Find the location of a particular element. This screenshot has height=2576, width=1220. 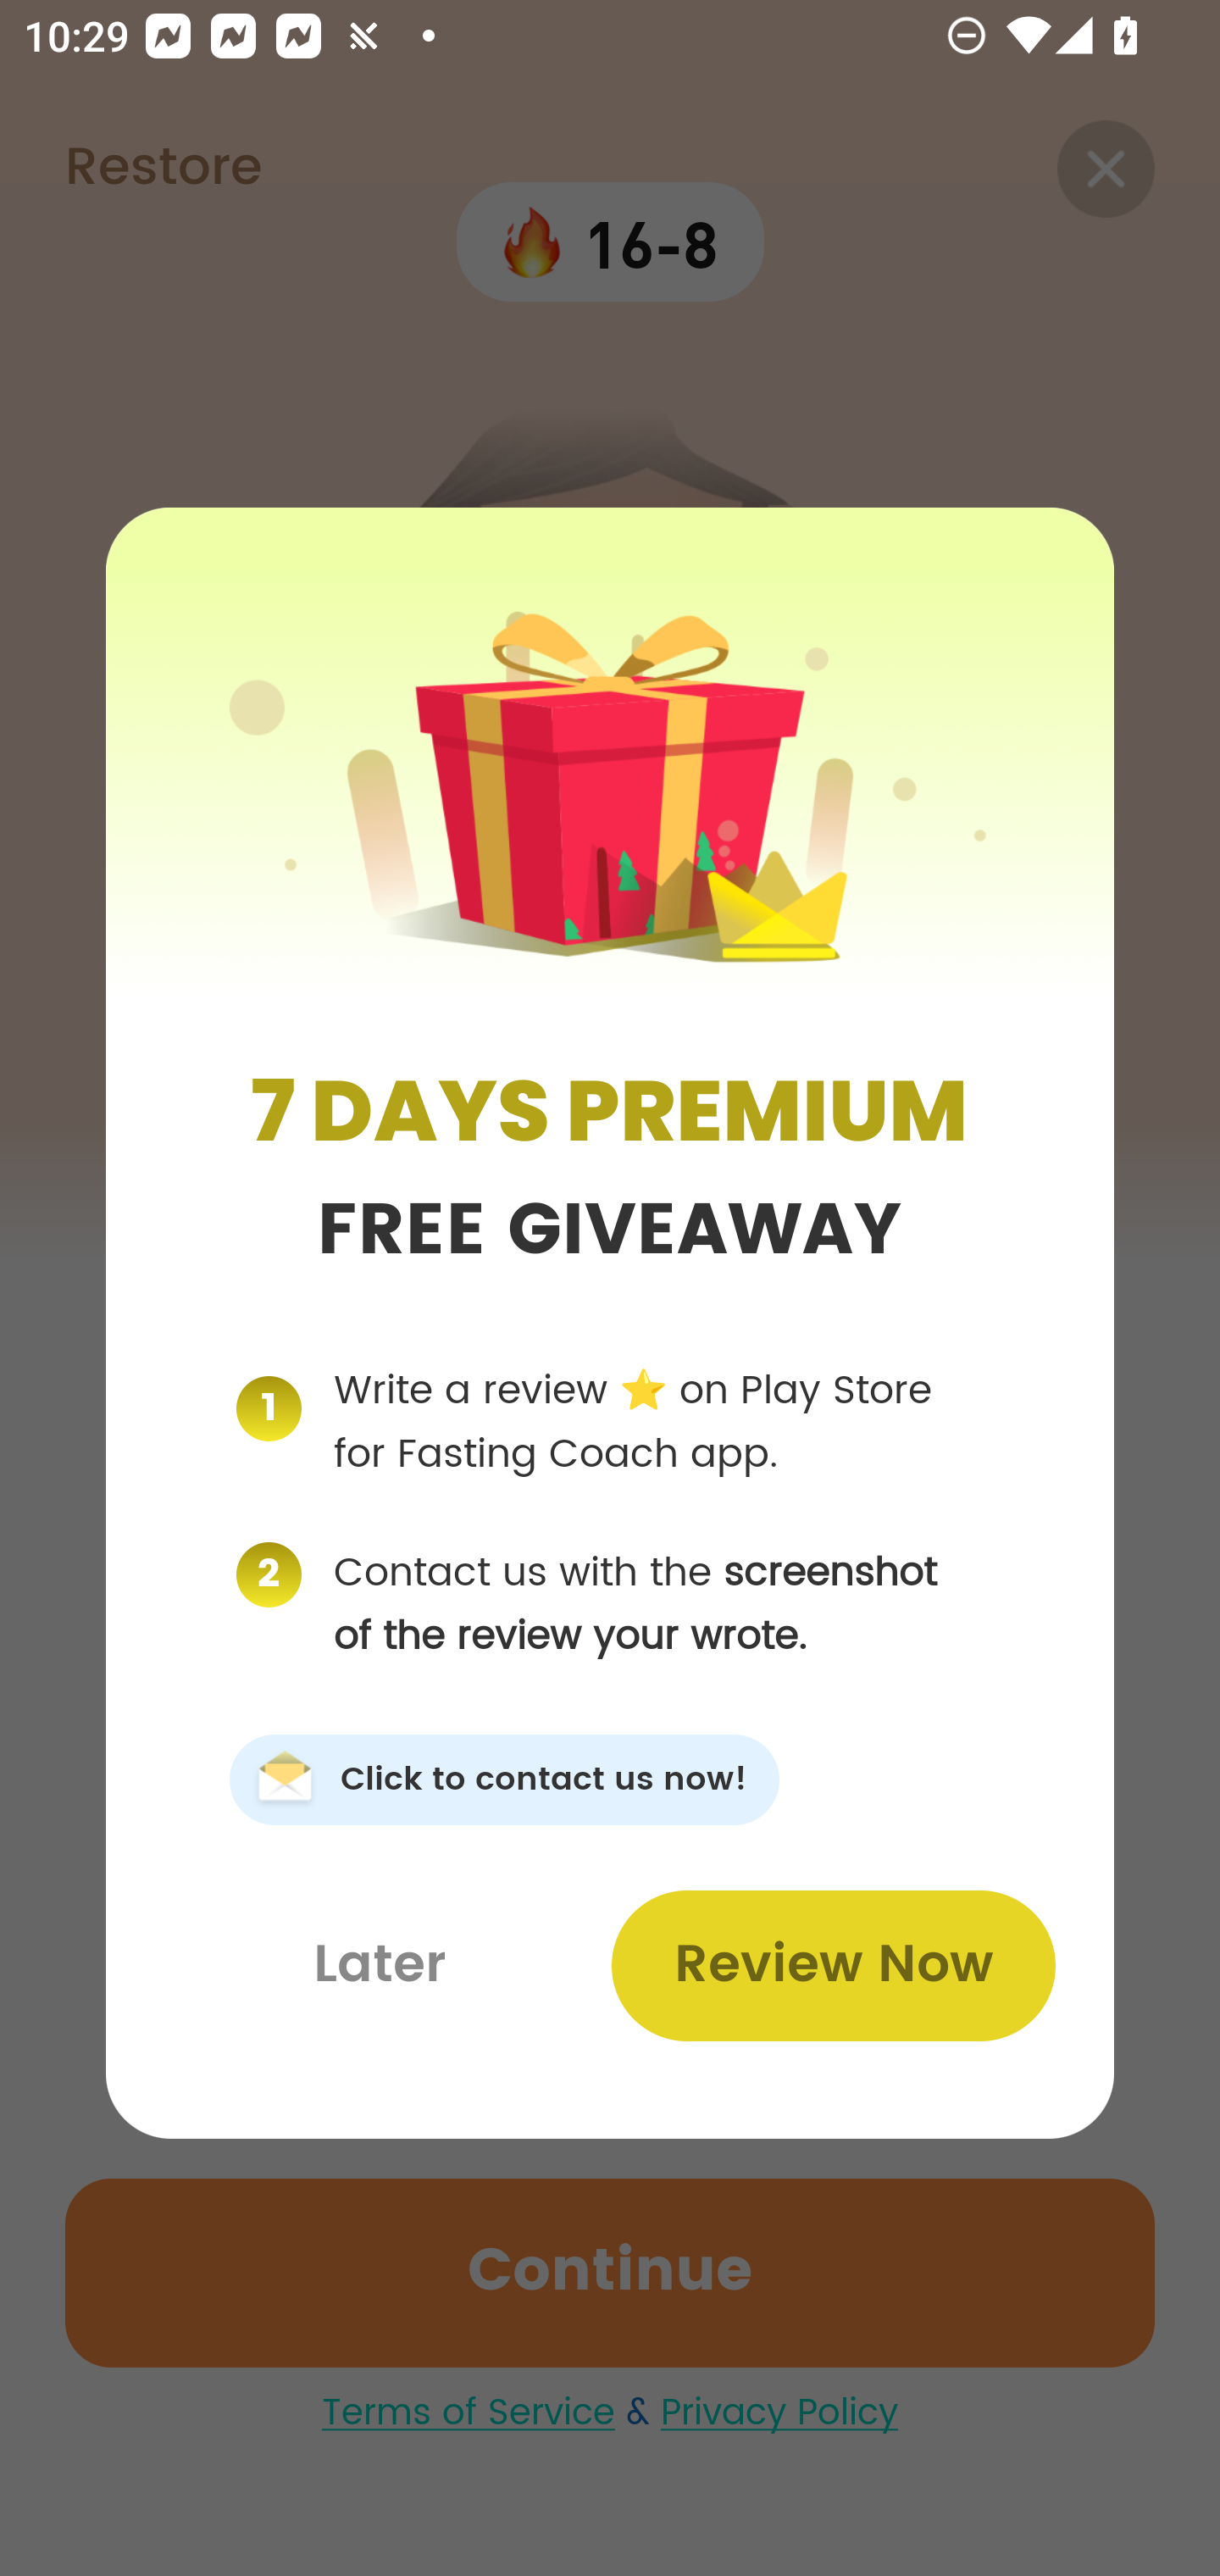

Click to contact us now! is located at coordinates (504, 1779).